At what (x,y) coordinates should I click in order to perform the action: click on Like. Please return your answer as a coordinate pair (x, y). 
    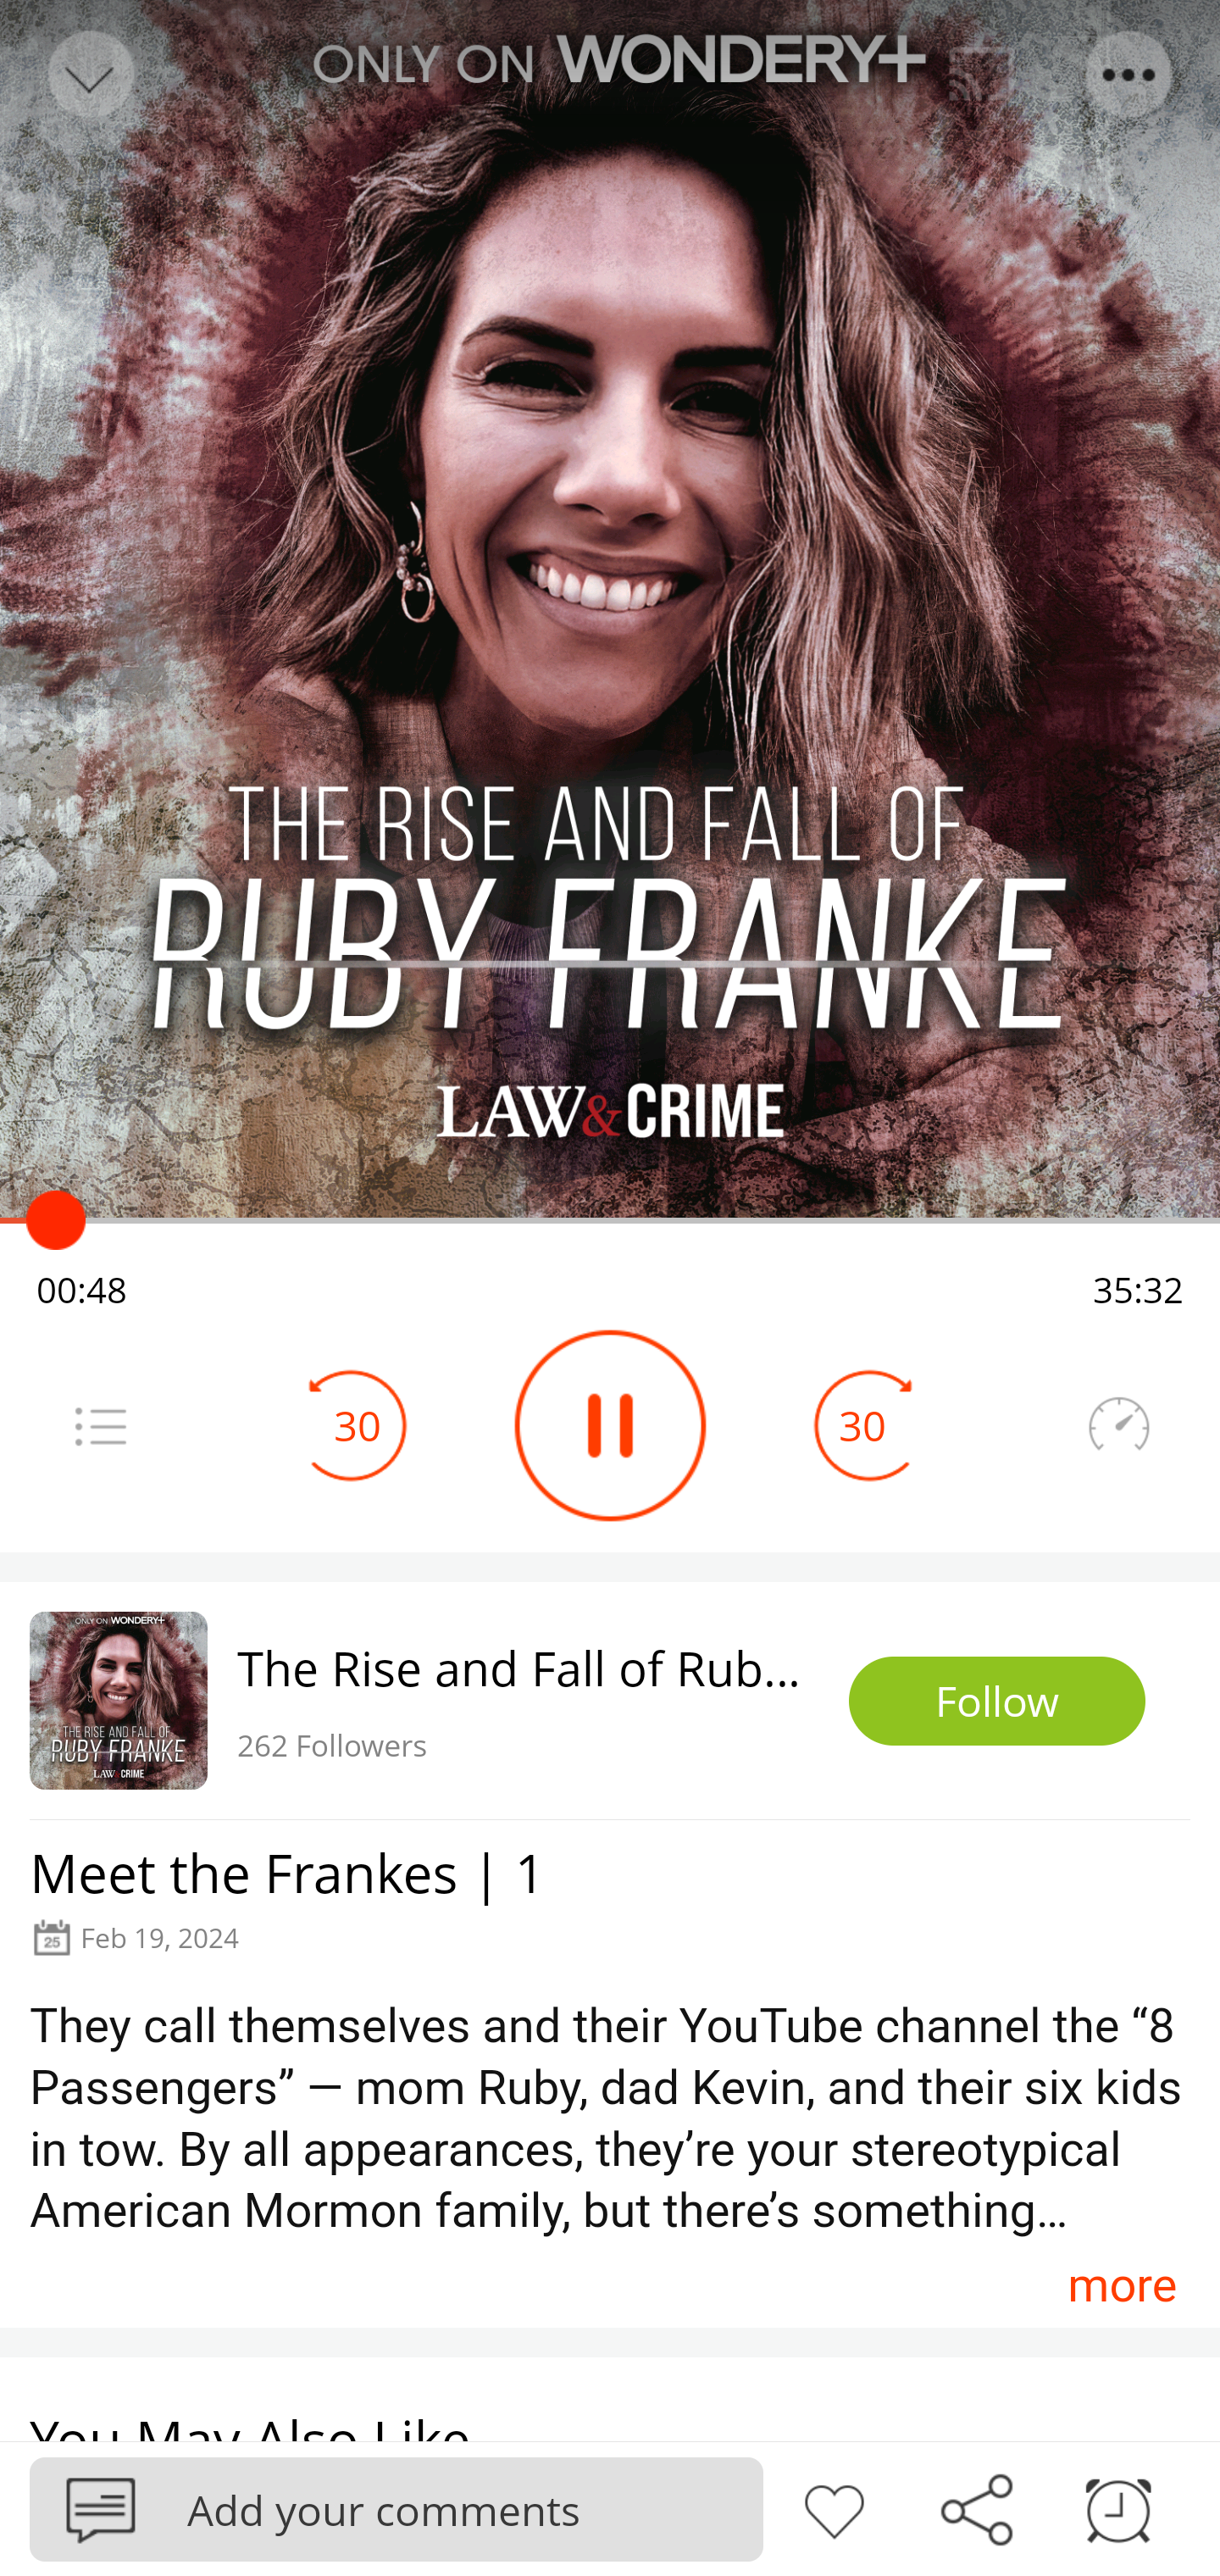
    Looking at the image, I should click on (834, 2507).